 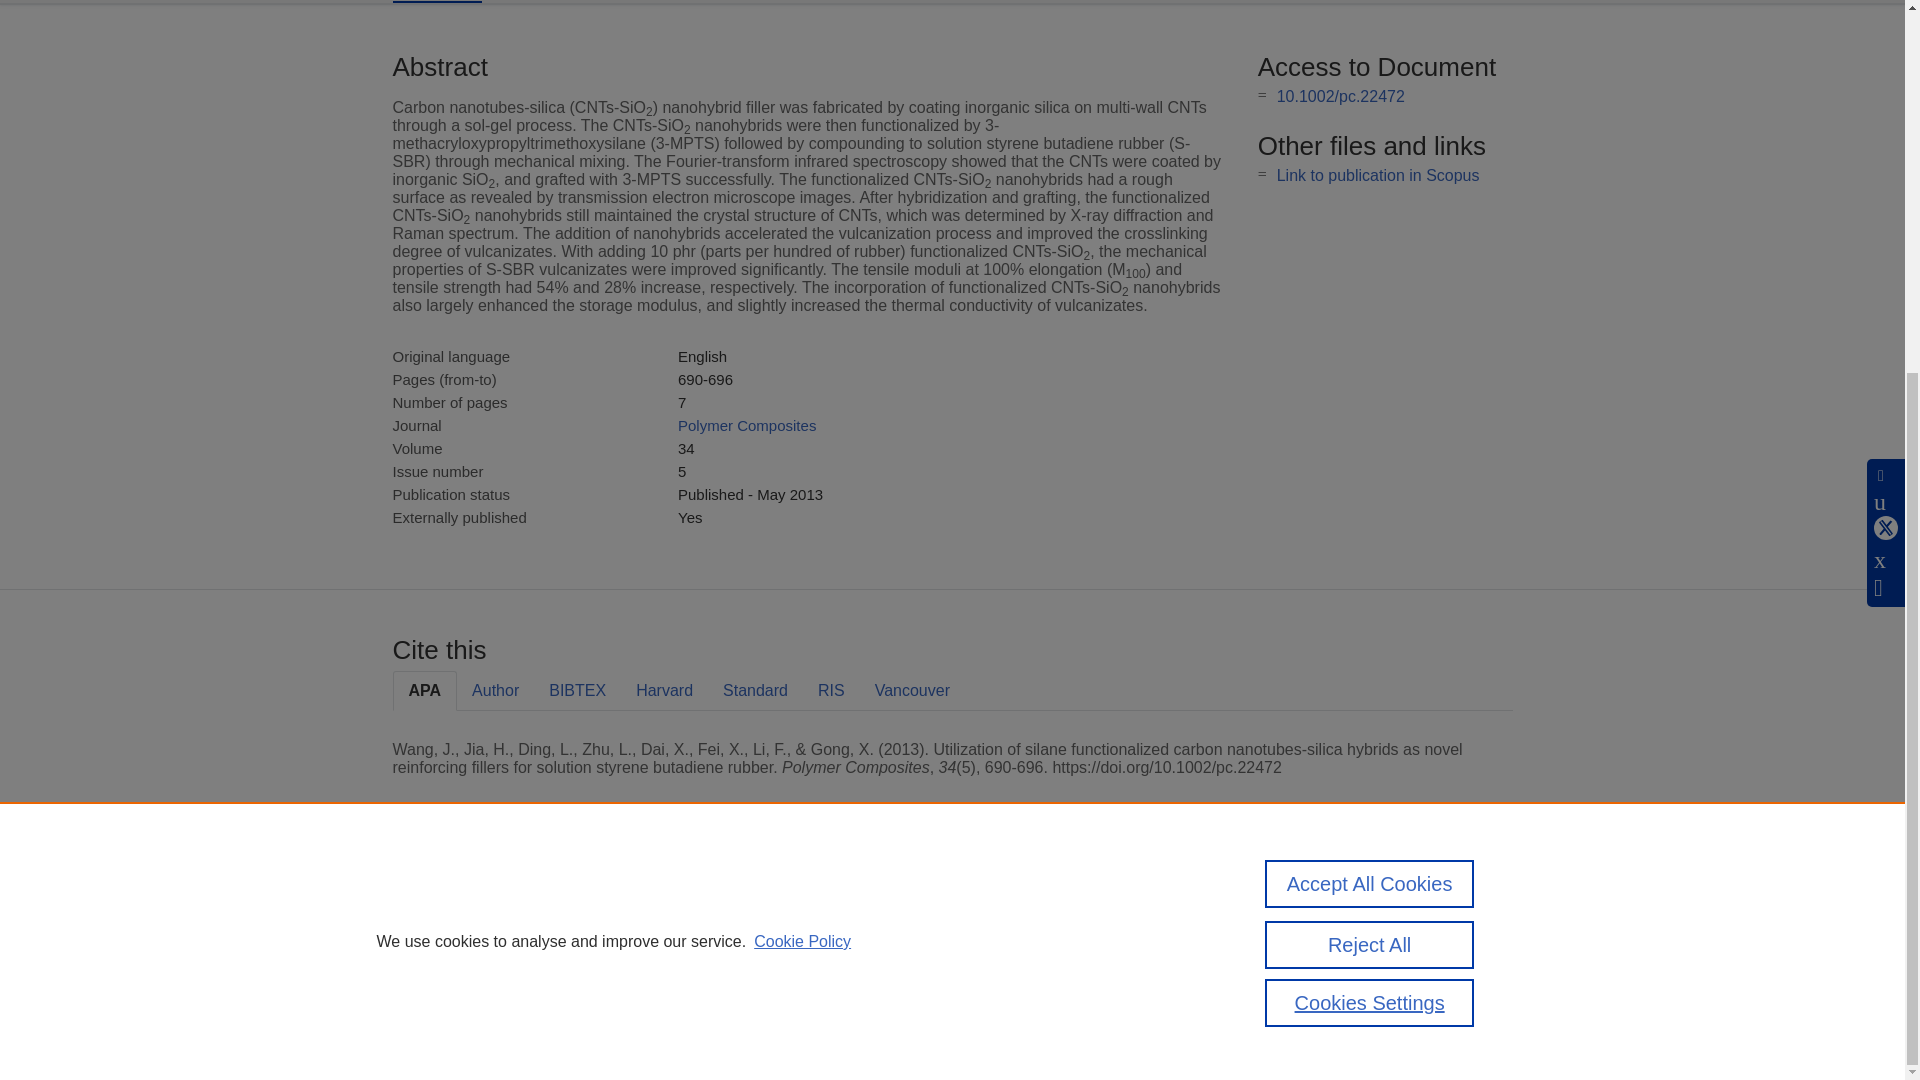 What do you see at coordinates (1346, 1004) in the screenshot?
I see `Report vulnerability` at bounding box center [1346, 1004].